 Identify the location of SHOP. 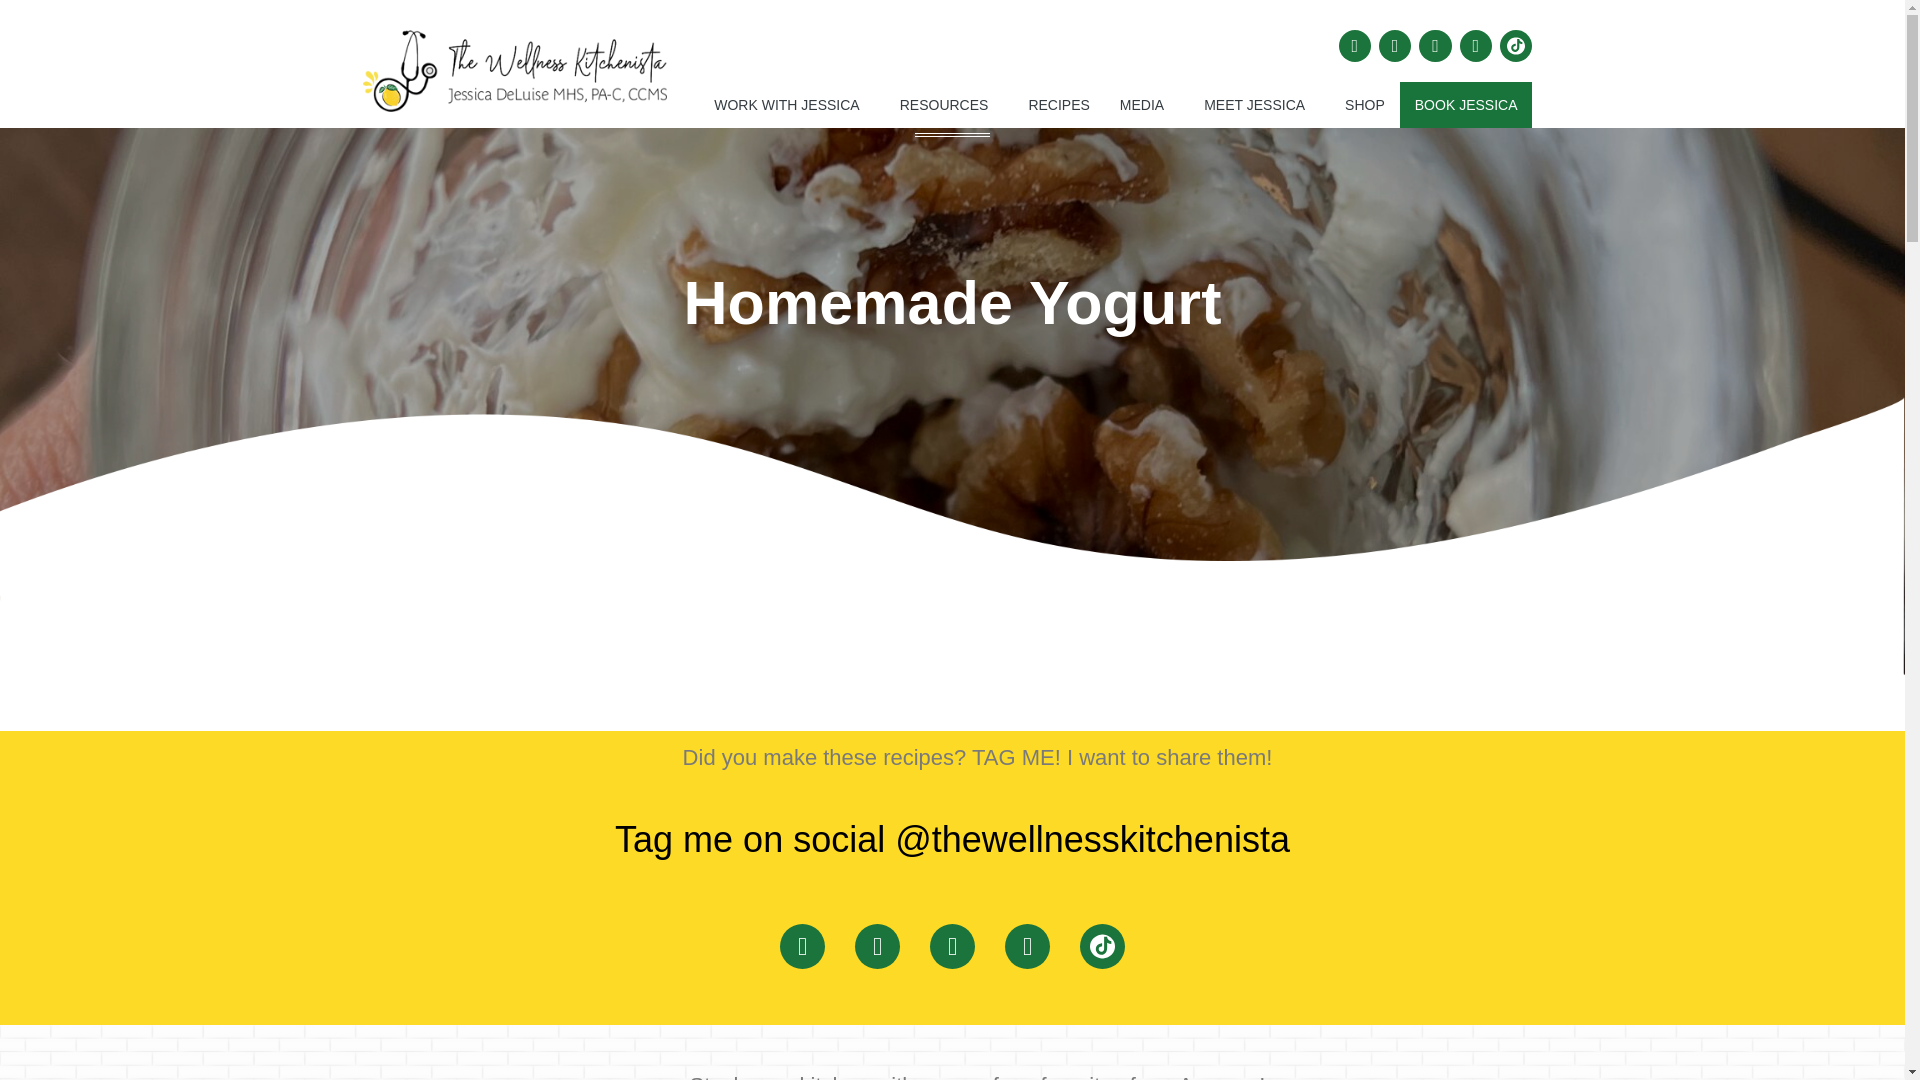
(1364, 105).